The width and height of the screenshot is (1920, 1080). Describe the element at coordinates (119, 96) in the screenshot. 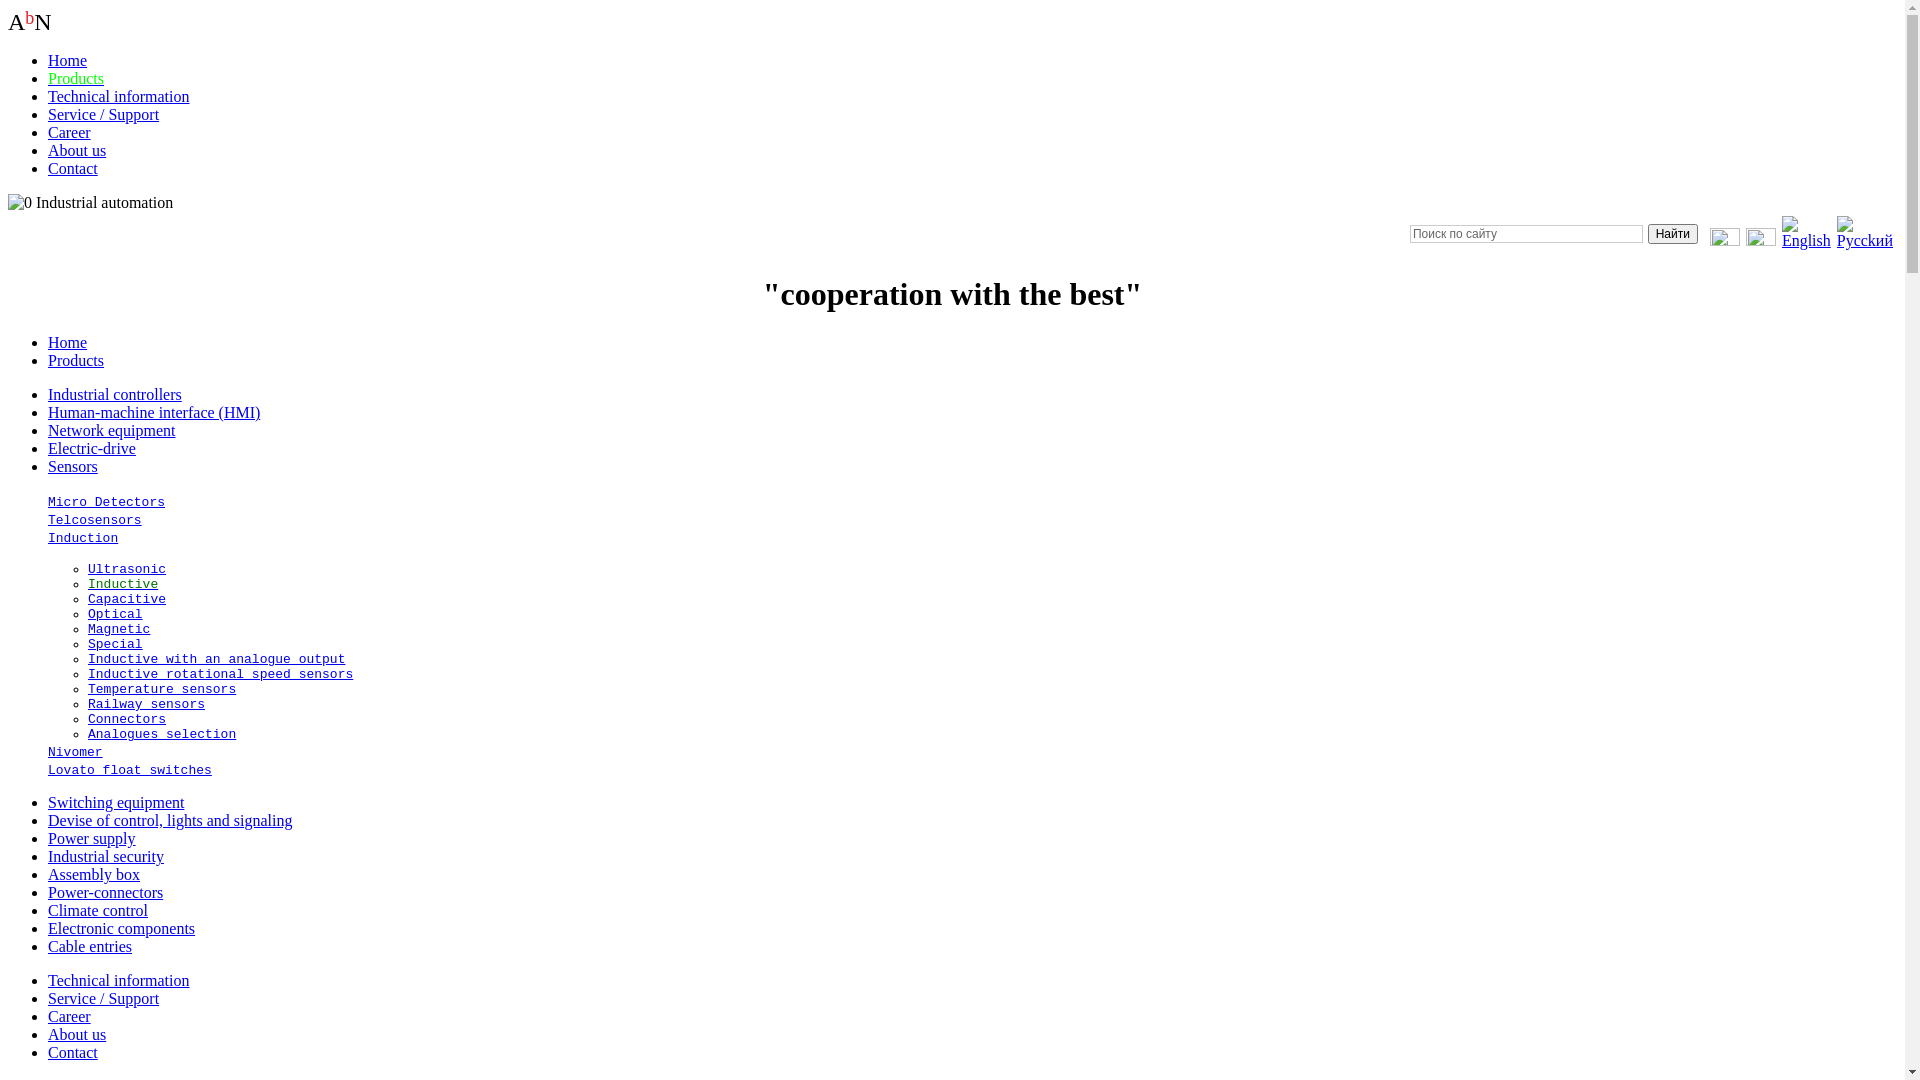

I see `Technical information` at that location.